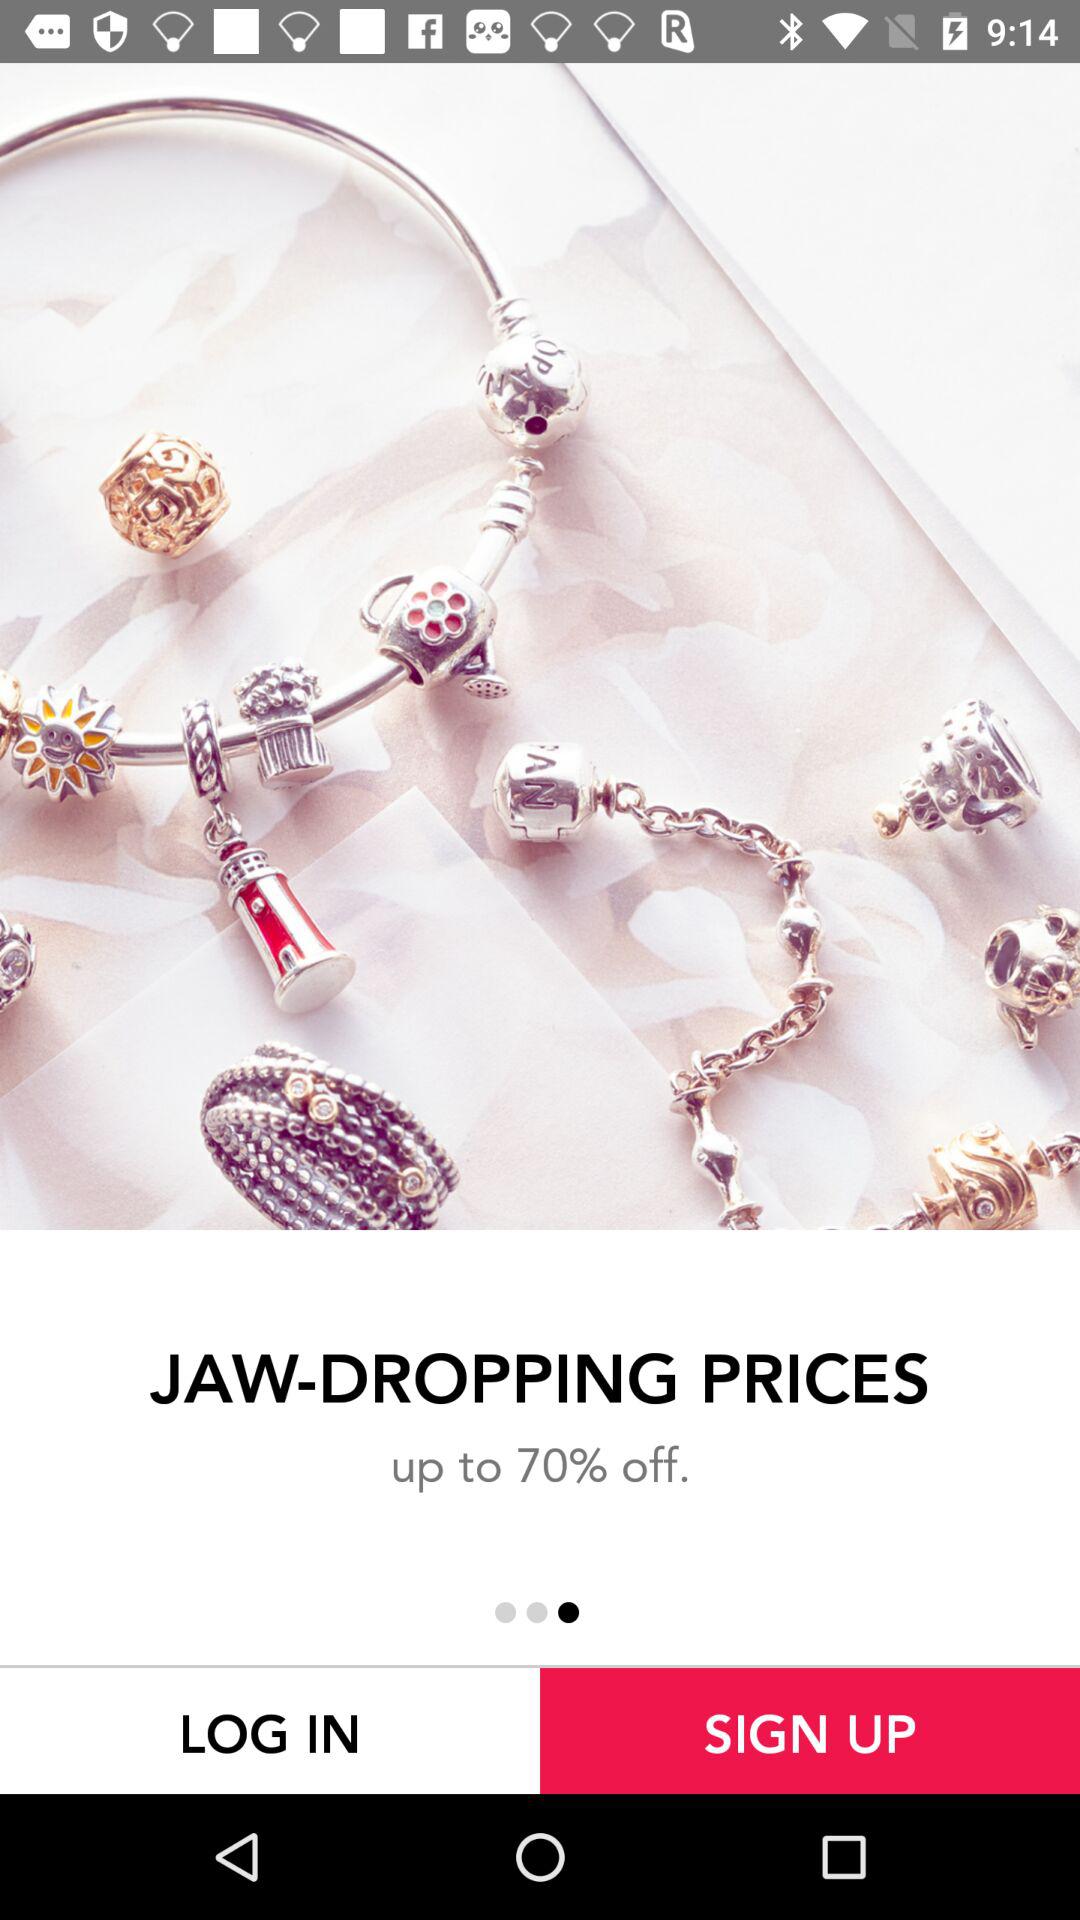  I want to click on turn on icon at the bottom right corner, so click(810, 1730).